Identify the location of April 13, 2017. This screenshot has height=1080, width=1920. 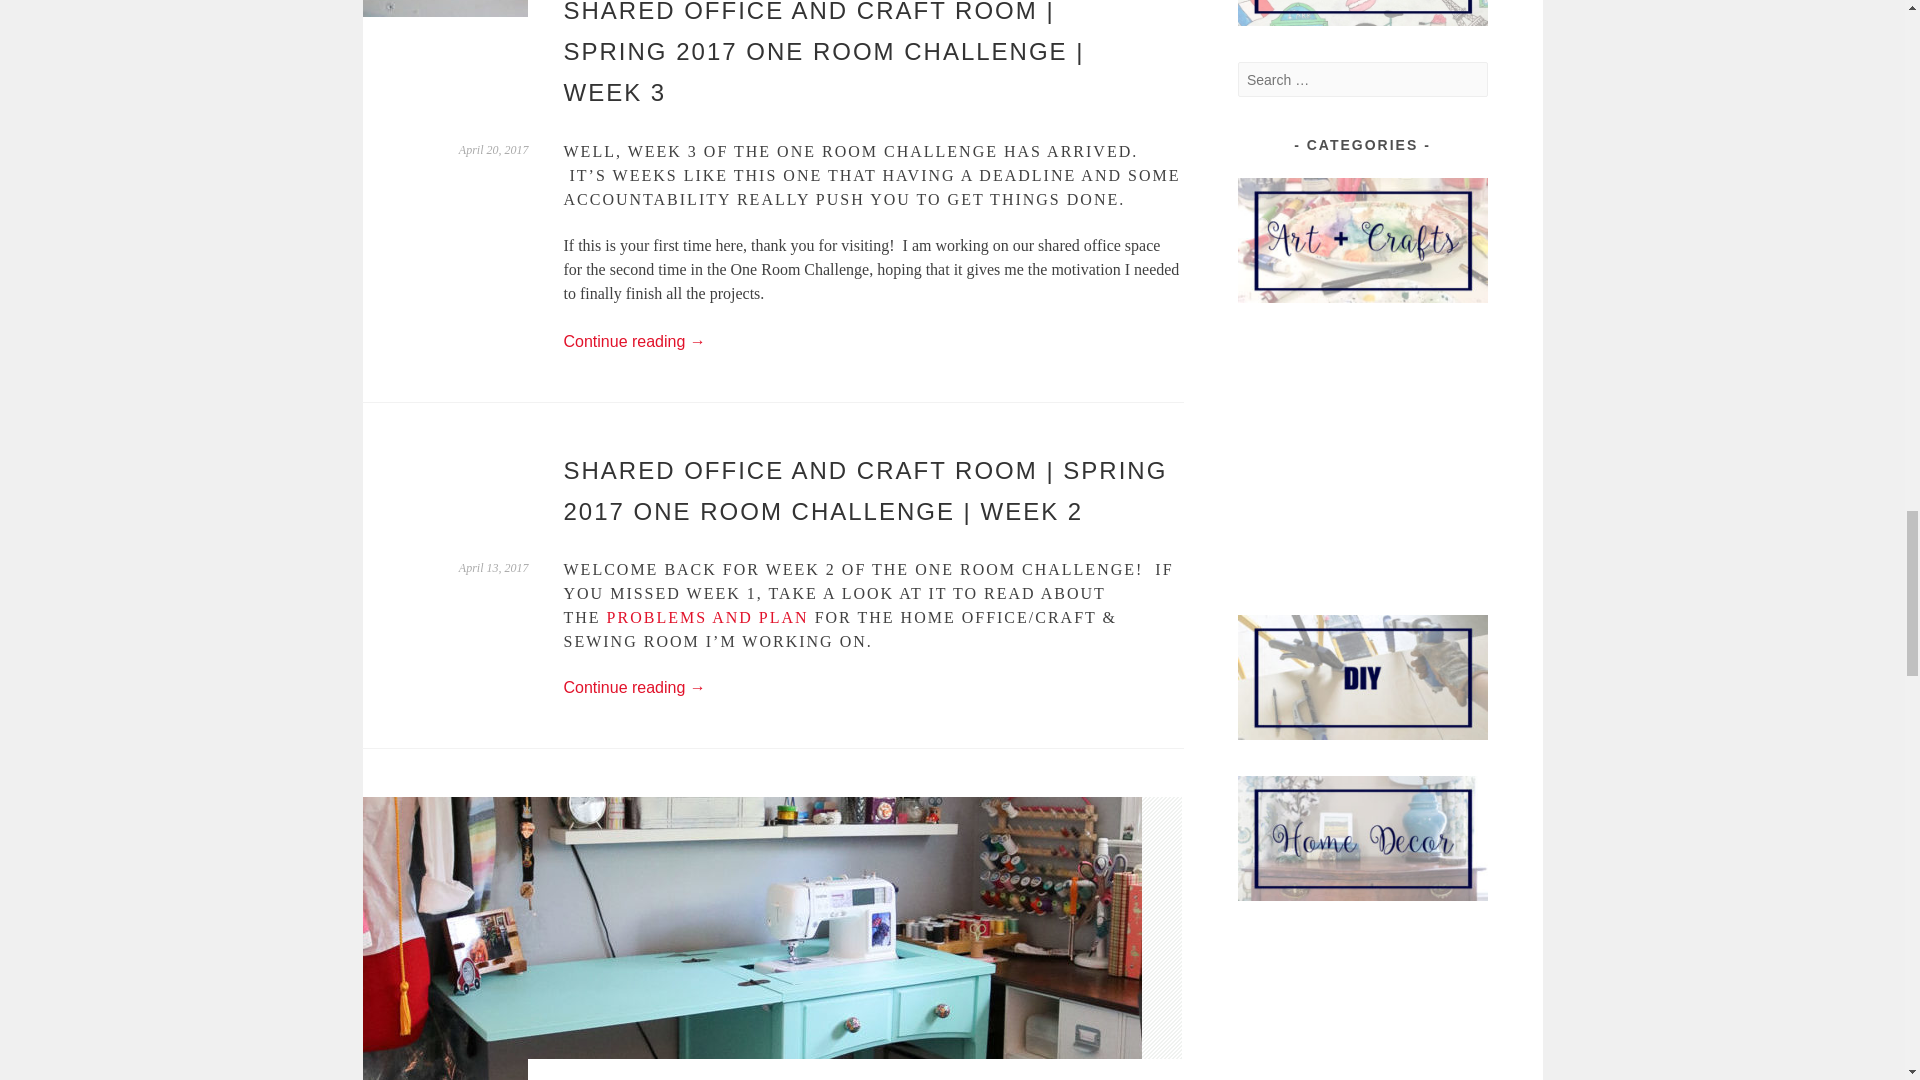
(494, 567).